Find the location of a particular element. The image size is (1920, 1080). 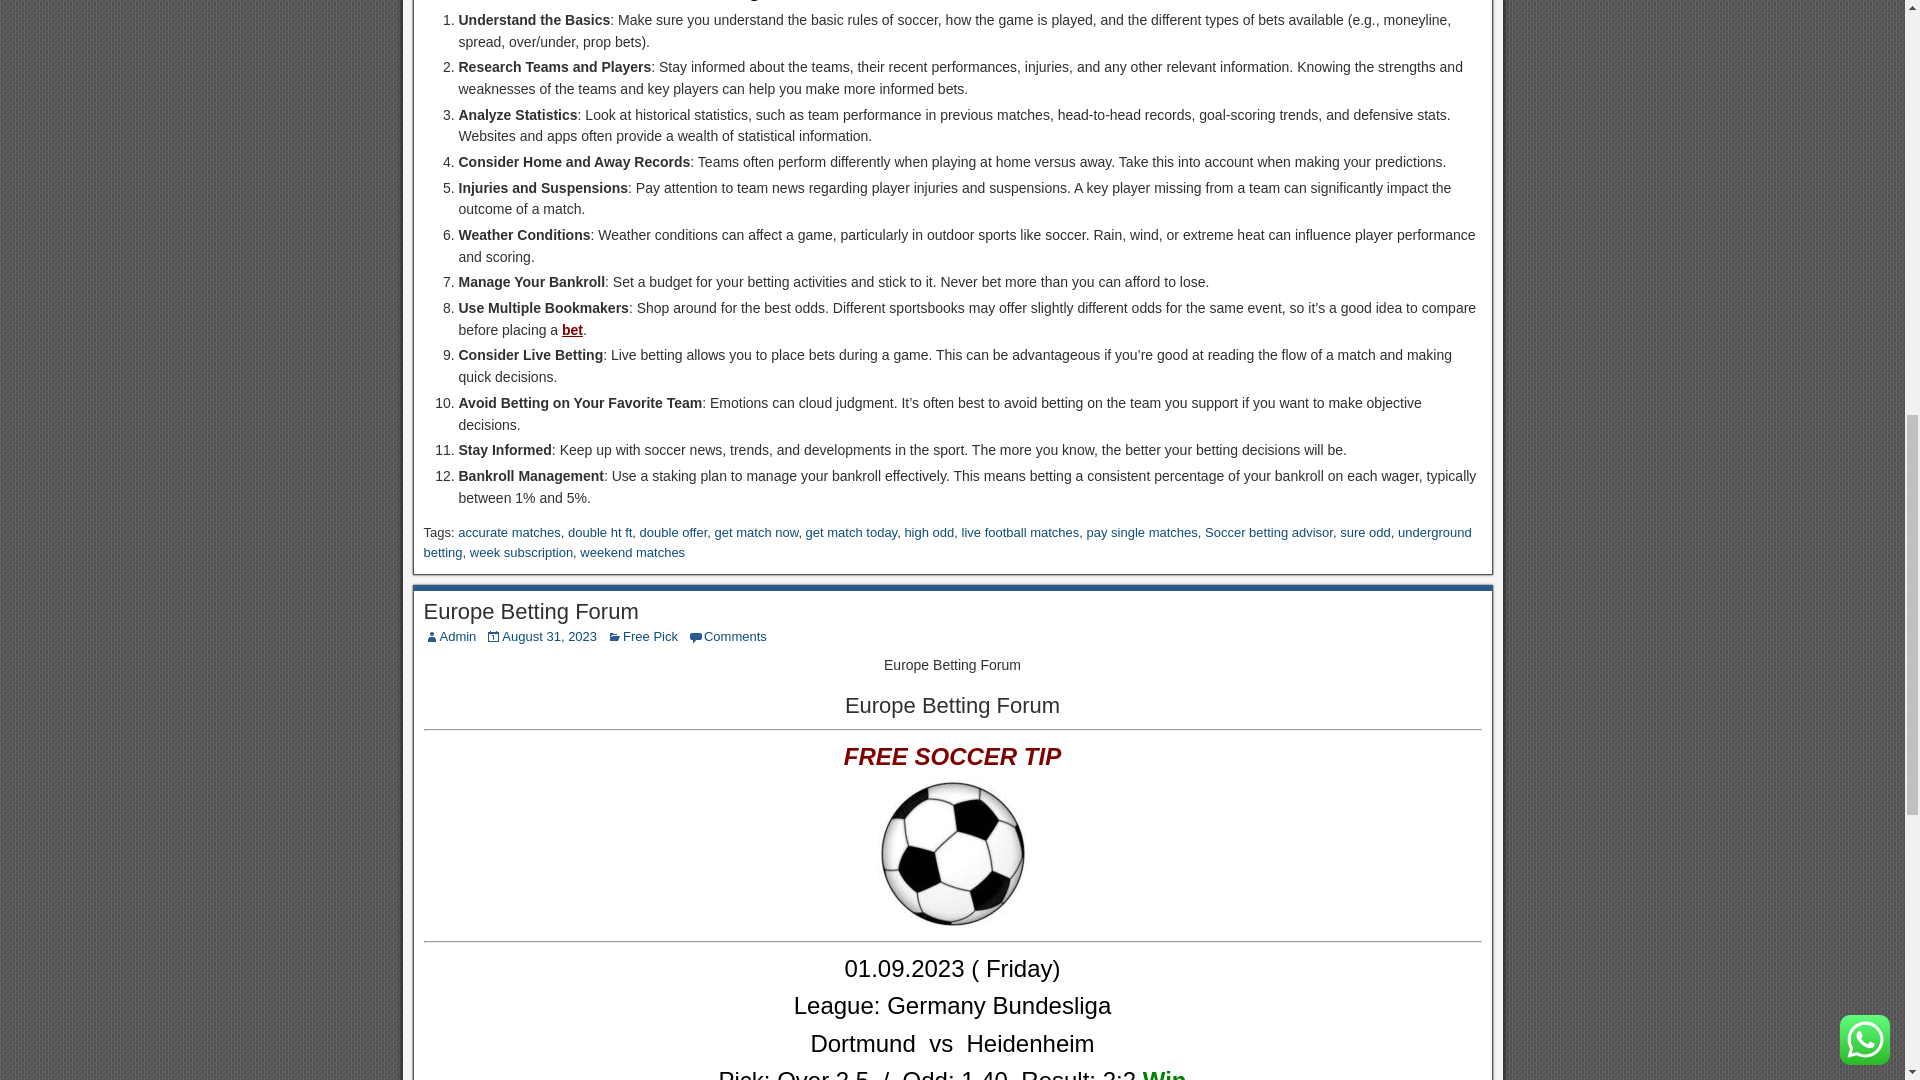

Free Pick is located at coordinates (650, 636).